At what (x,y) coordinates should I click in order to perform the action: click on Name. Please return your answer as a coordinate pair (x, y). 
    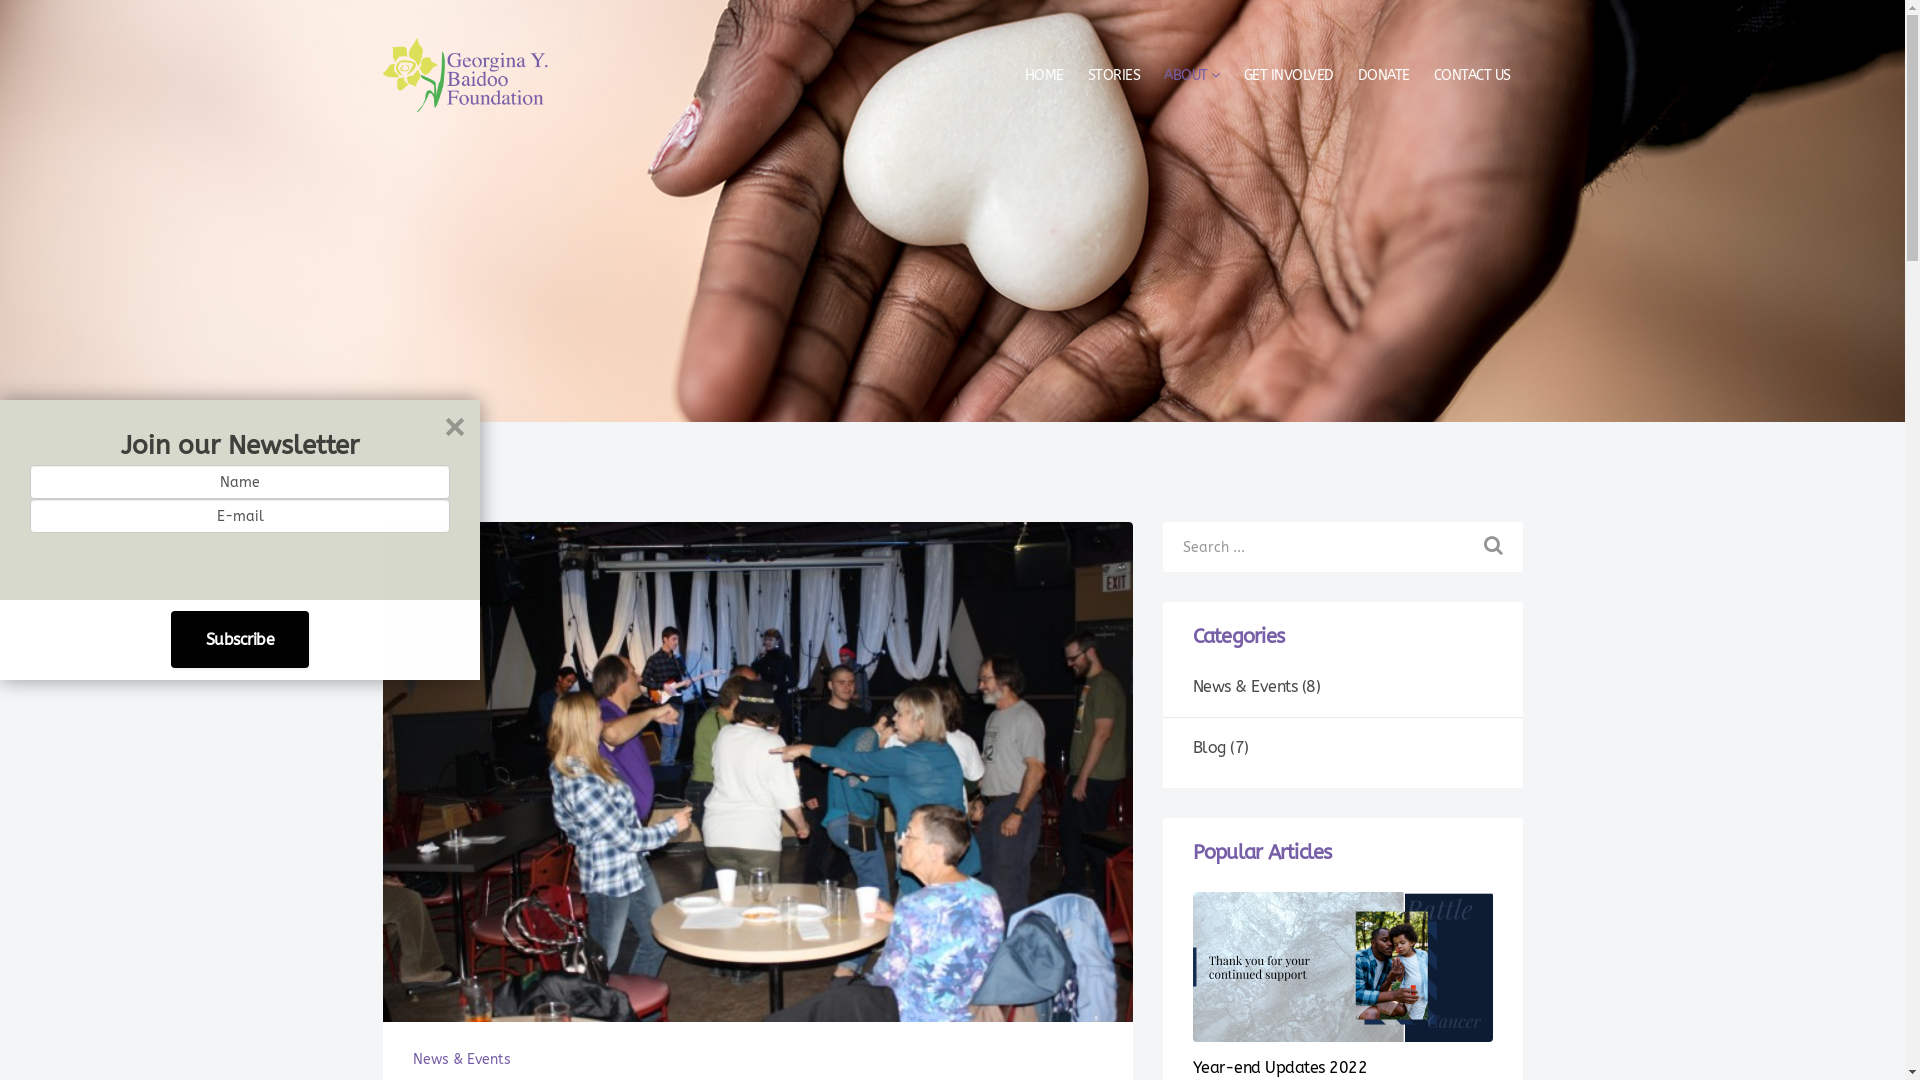
    Looking at the image, I should click on (240, 482).